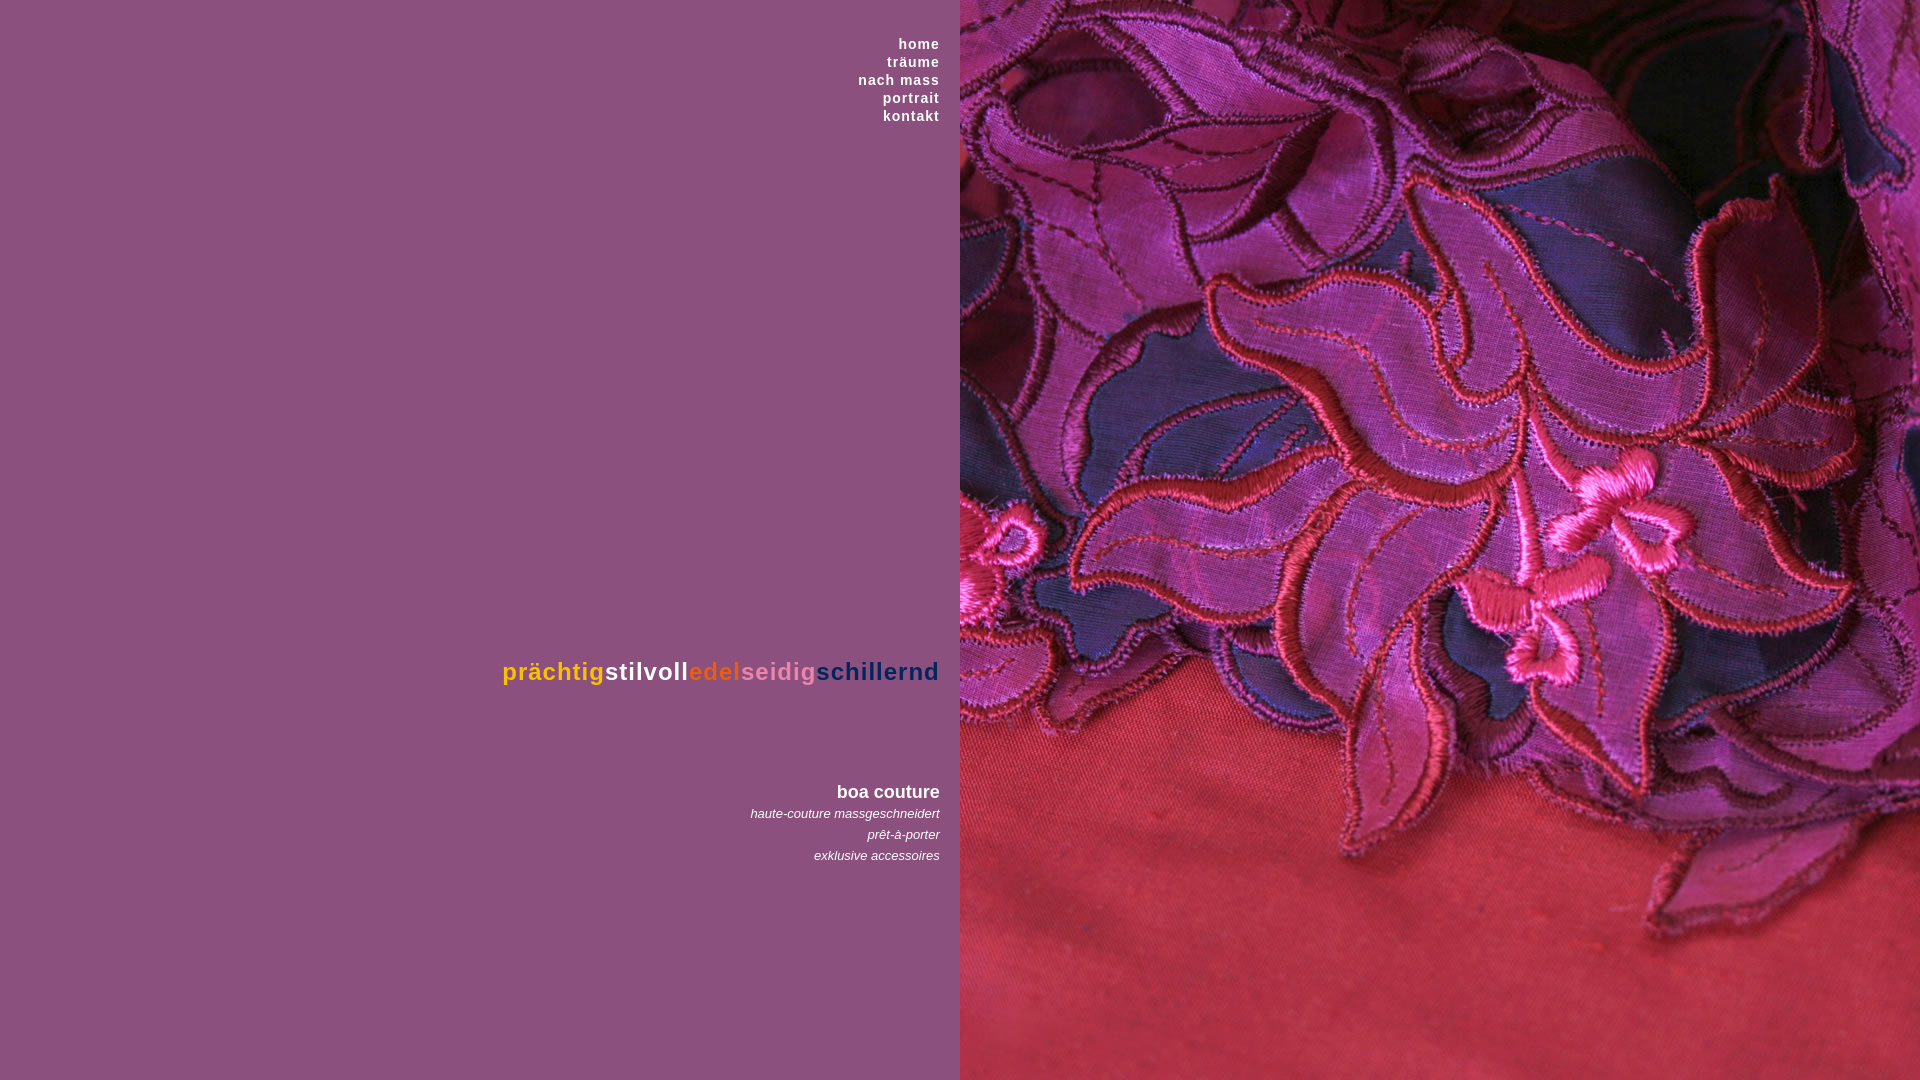 The height and width of the screenshot is (1080, 1920). What do you see at coordinates (898, 98) in the screenshot?
I see `portrait` at bounding box center [898, 98].